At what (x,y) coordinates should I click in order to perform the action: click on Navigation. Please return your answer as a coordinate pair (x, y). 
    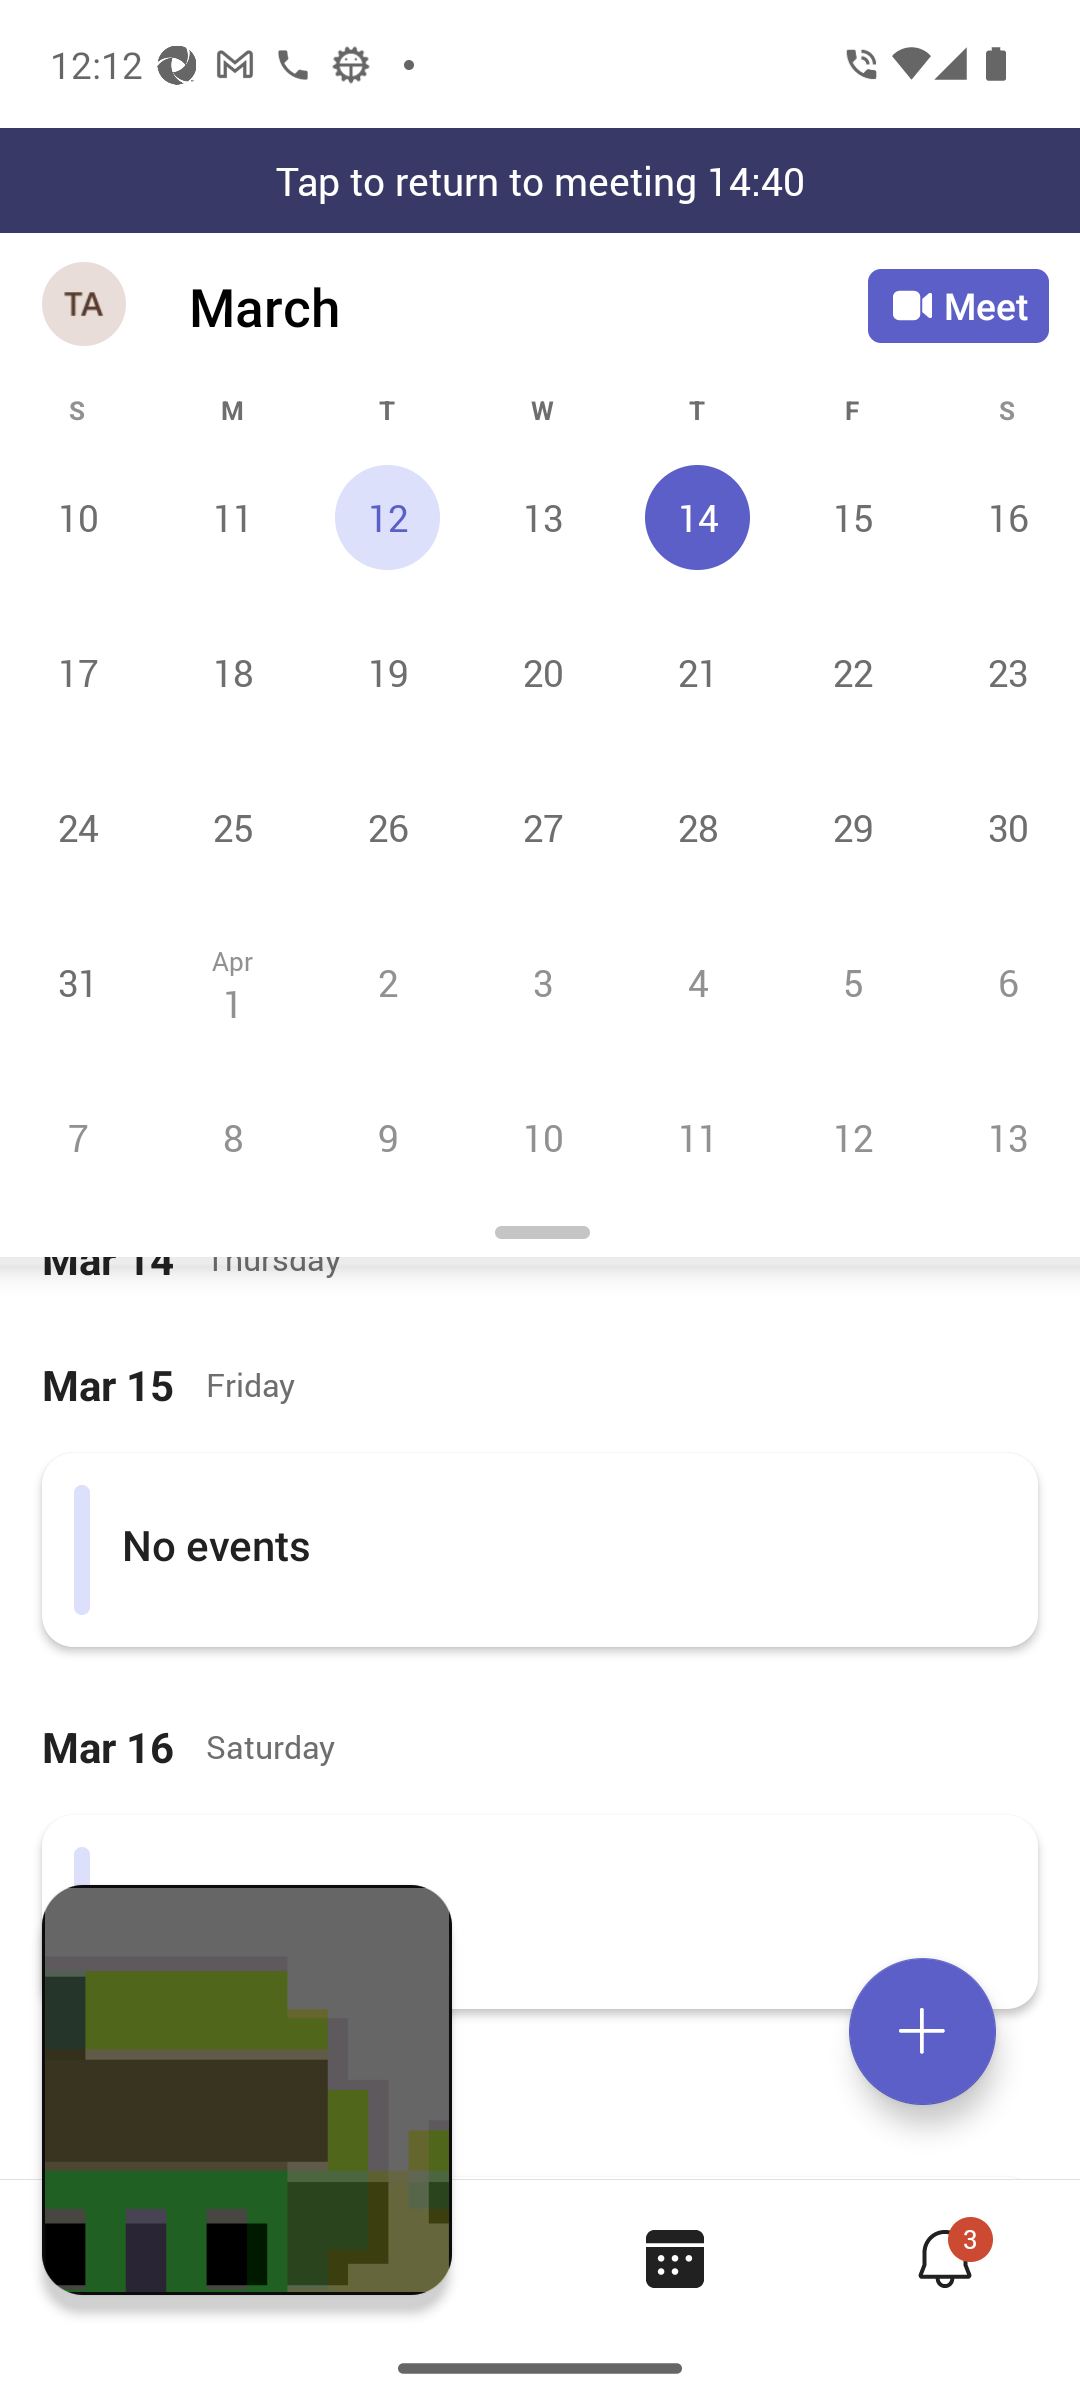
    Looking at the image, I should click on (86, 306).